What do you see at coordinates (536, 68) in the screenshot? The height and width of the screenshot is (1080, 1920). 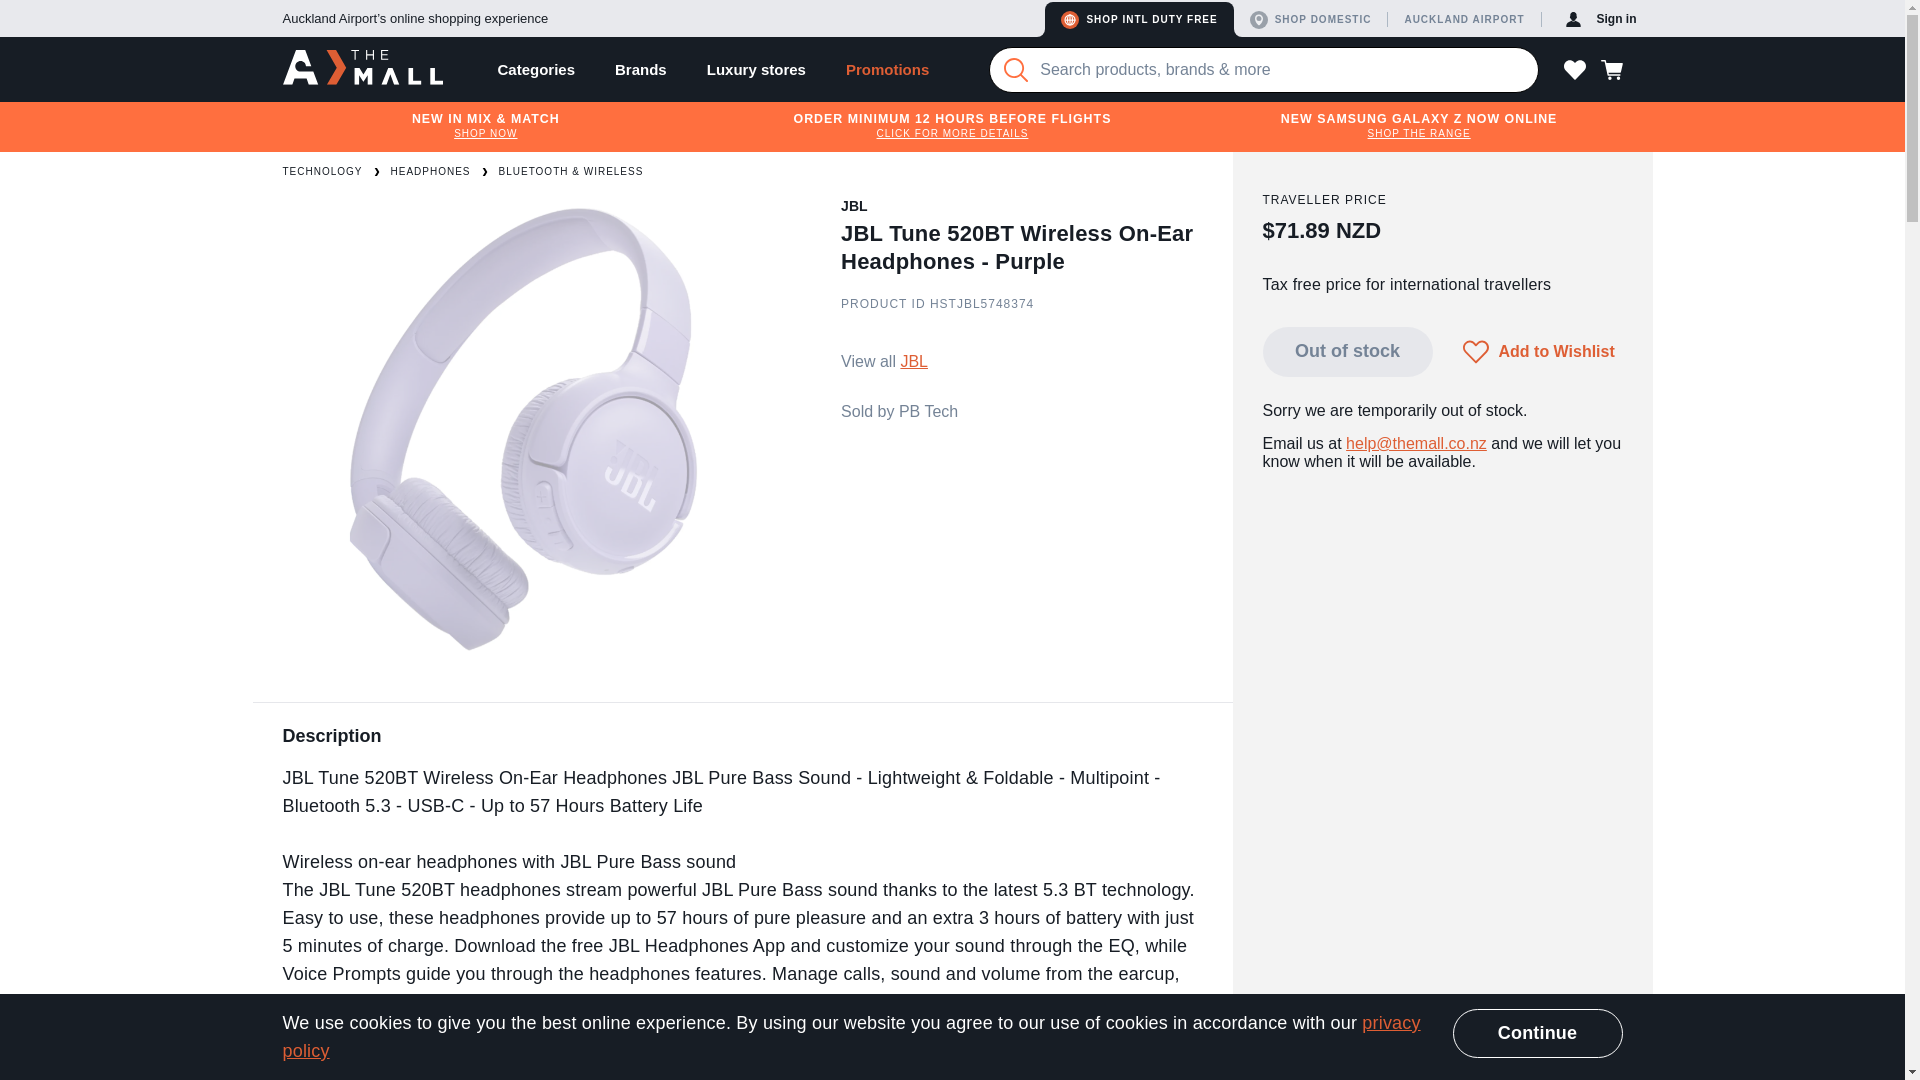 I see `Categories` at bounding box center [536, 68].